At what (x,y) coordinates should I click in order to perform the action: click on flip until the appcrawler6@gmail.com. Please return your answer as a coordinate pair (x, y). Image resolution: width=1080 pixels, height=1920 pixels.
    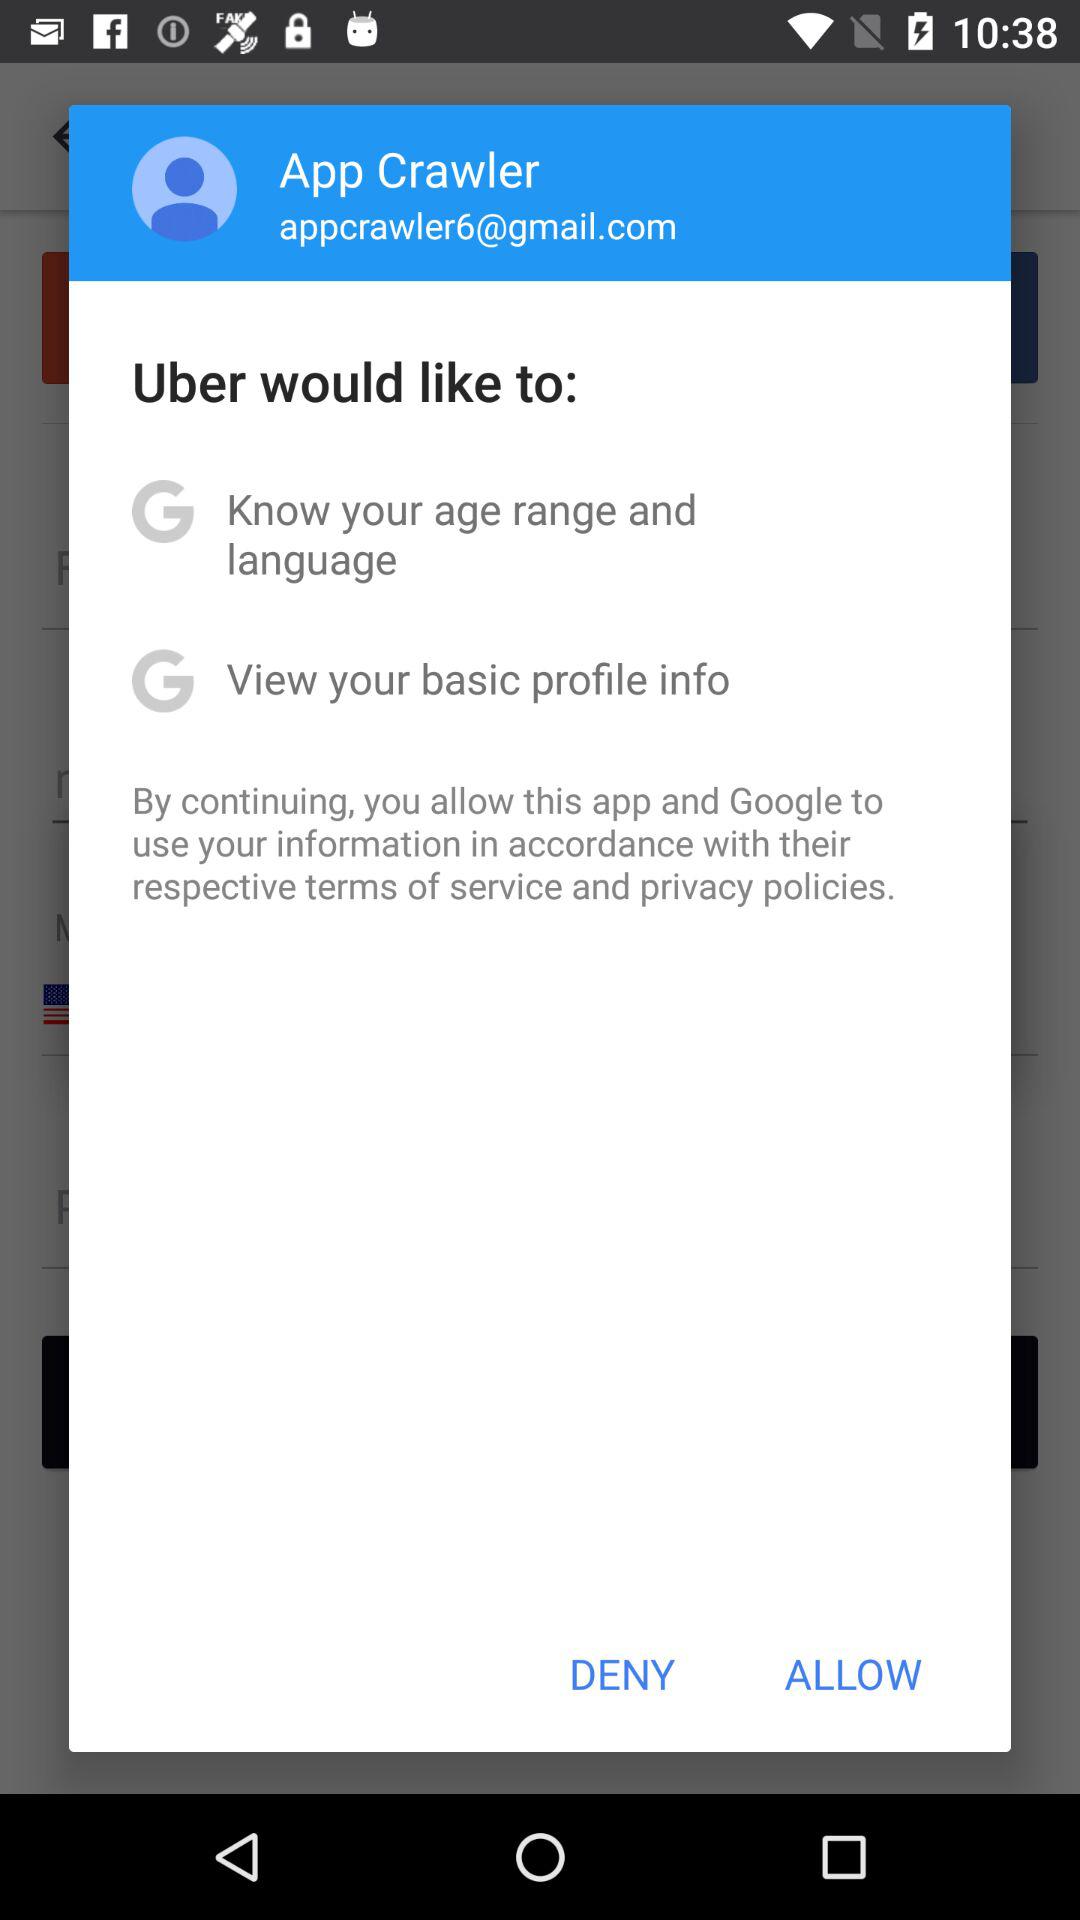
    Looking at the image, I should click on (478, 224).